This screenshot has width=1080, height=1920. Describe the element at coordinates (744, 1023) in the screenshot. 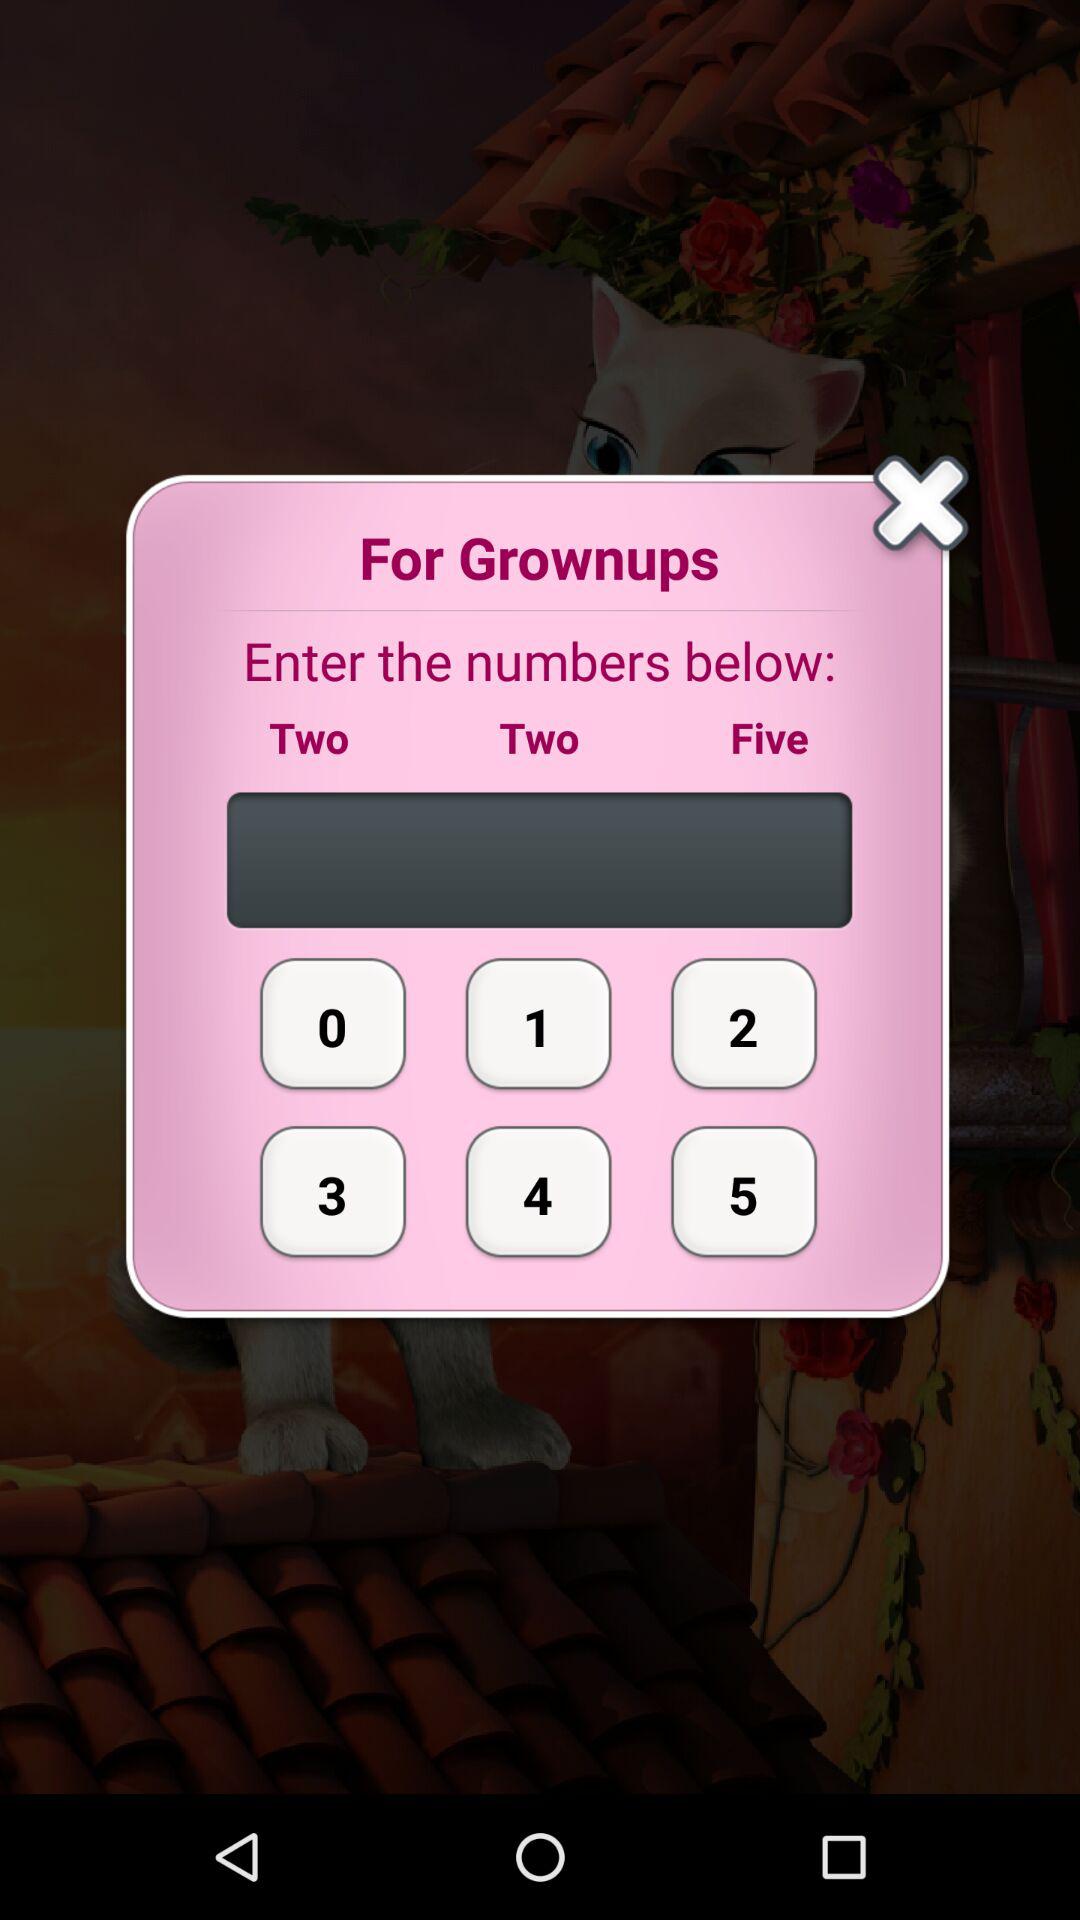

I see `choose the 2 item` at that location.